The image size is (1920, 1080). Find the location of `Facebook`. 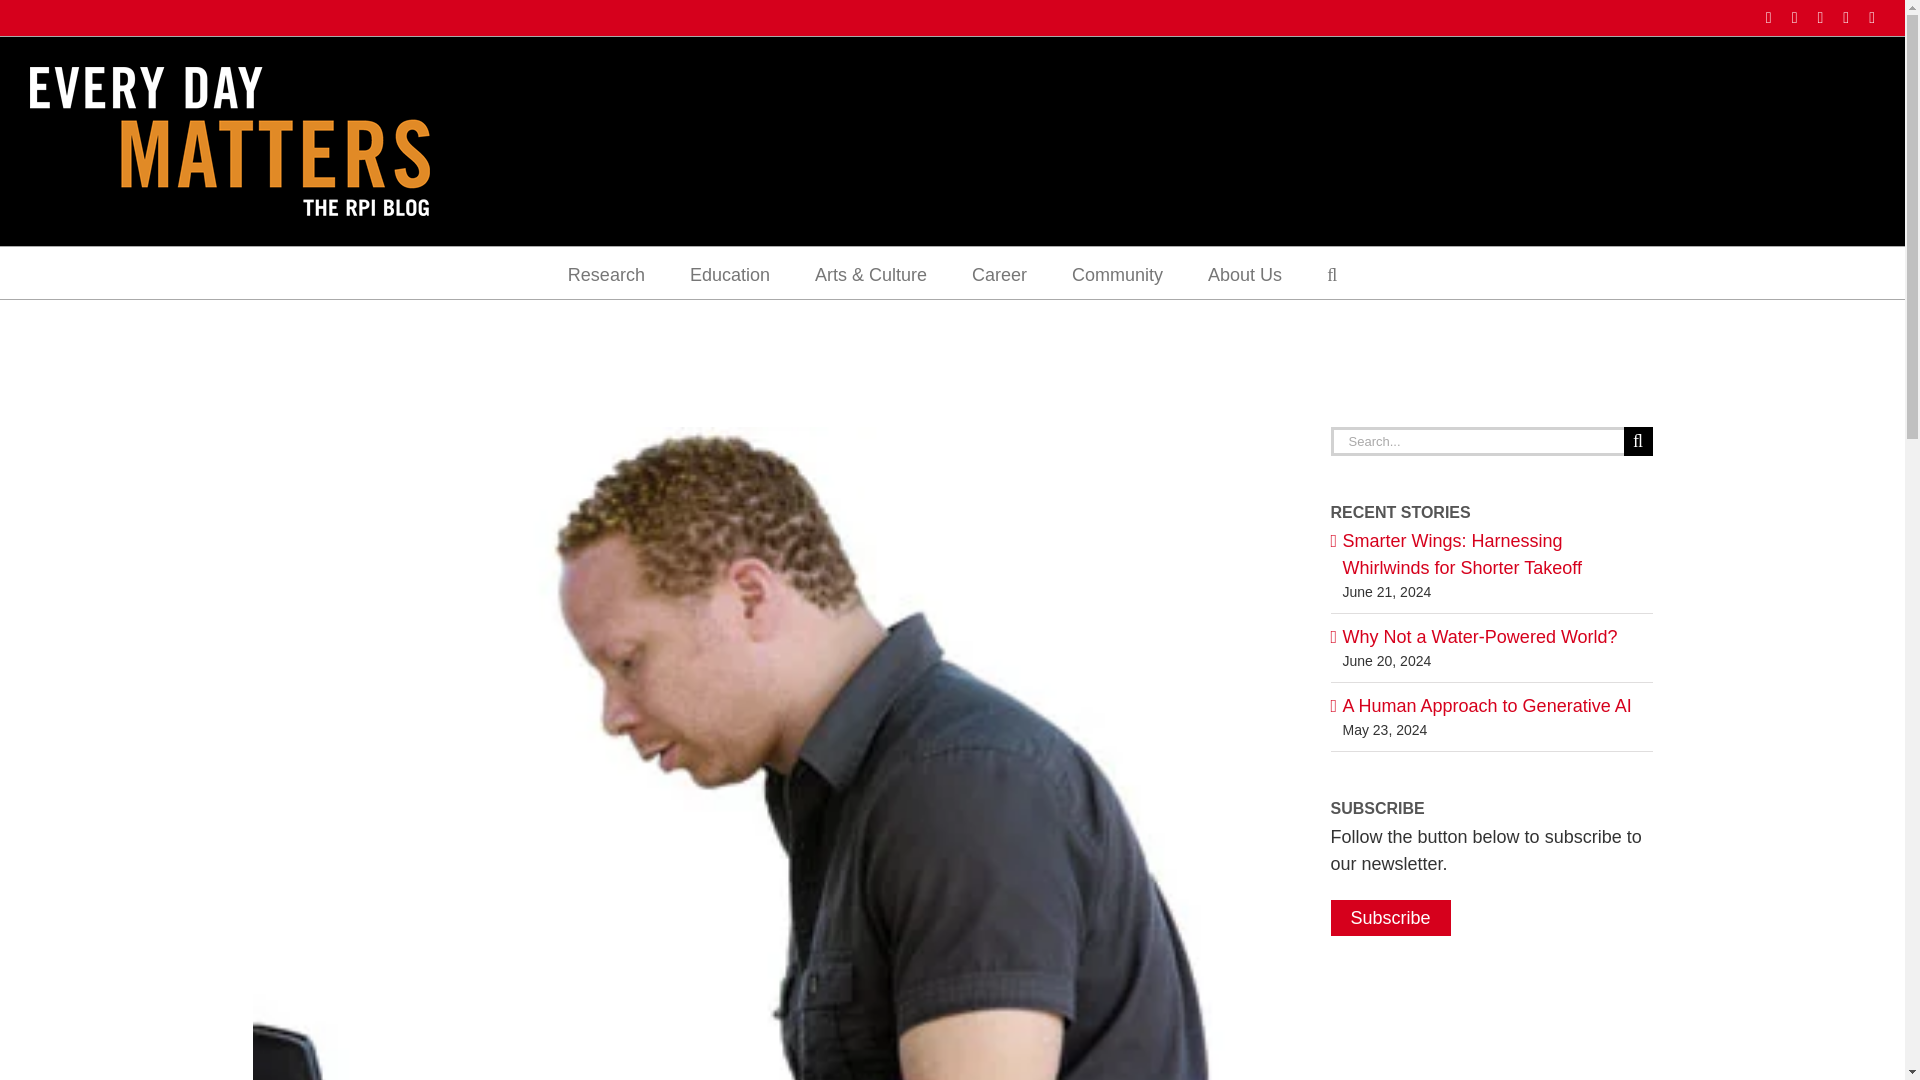

Facebook is located at coordinates (1769, 17).